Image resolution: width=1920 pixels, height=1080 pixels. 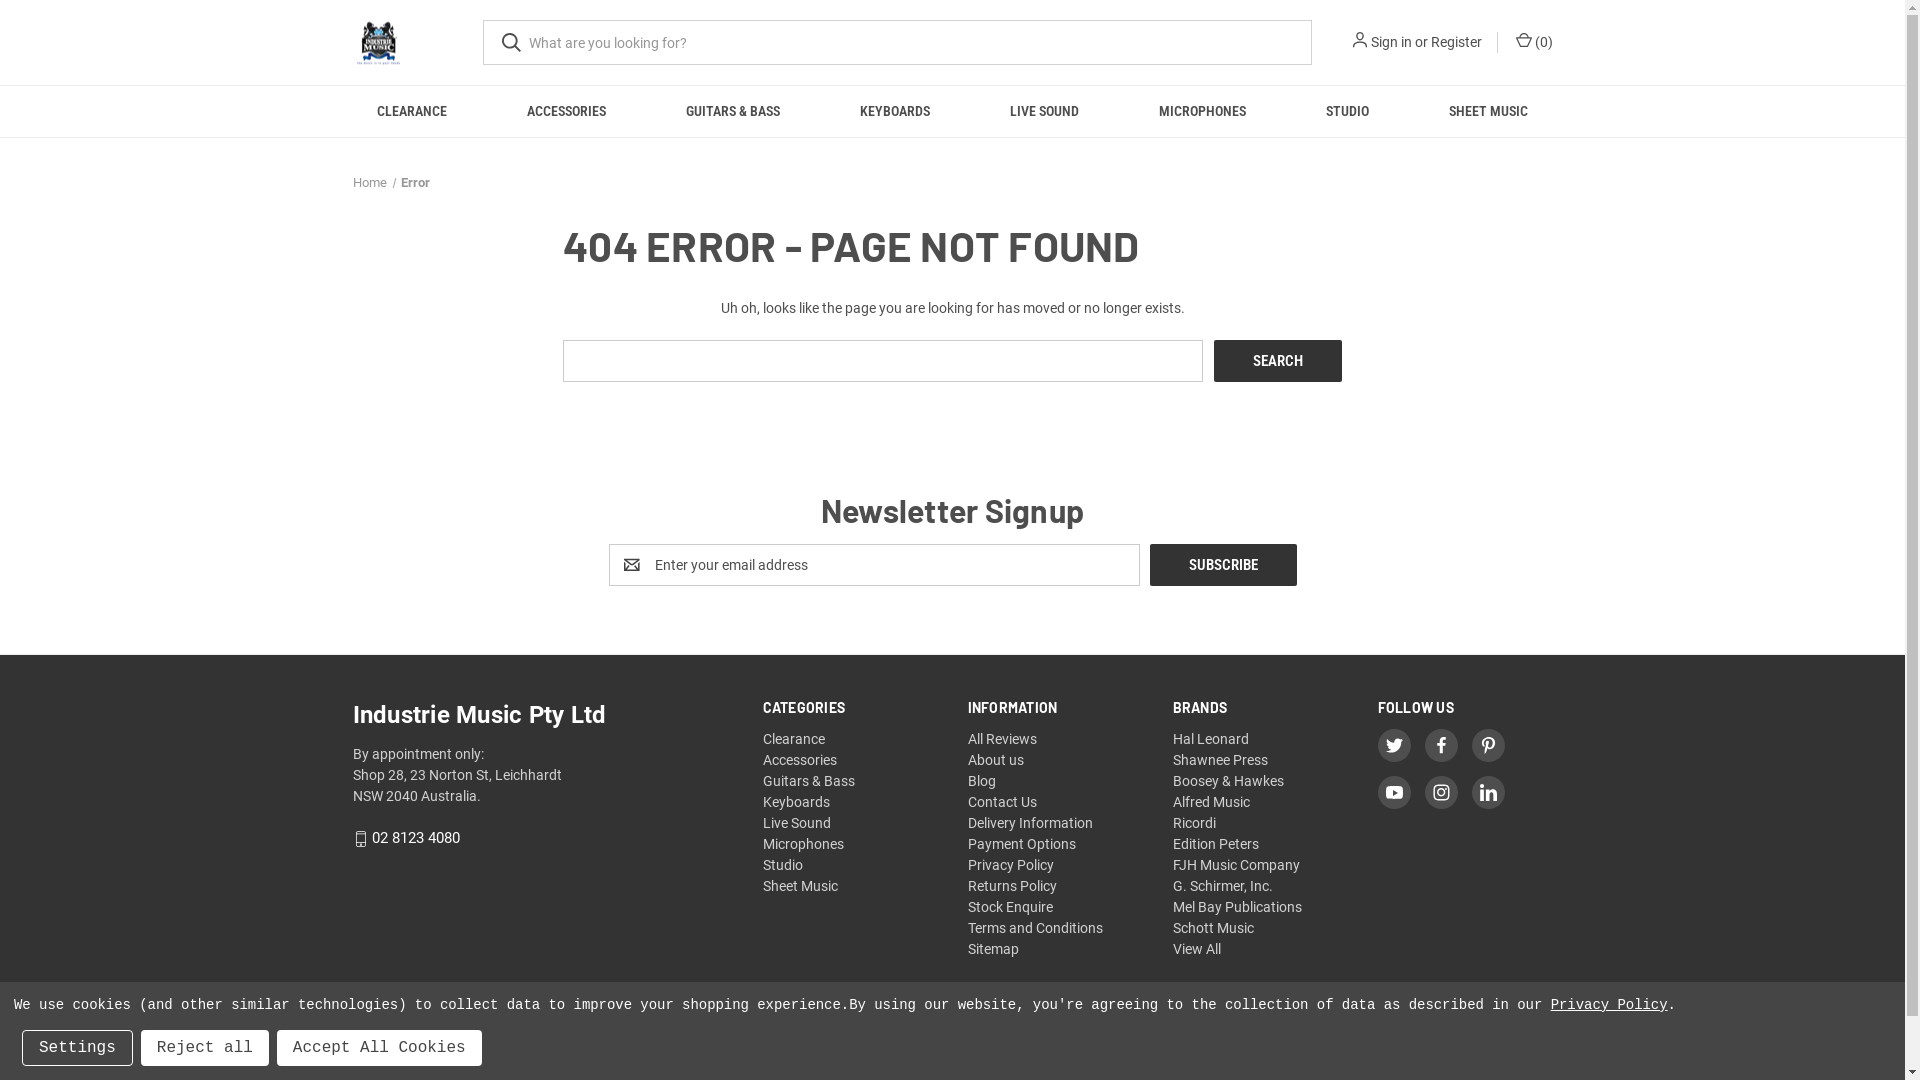 What do you see at coordinates (1212, 802) in the screenshot?
I see `Alfred Music` at bounding box center [1212, 802].